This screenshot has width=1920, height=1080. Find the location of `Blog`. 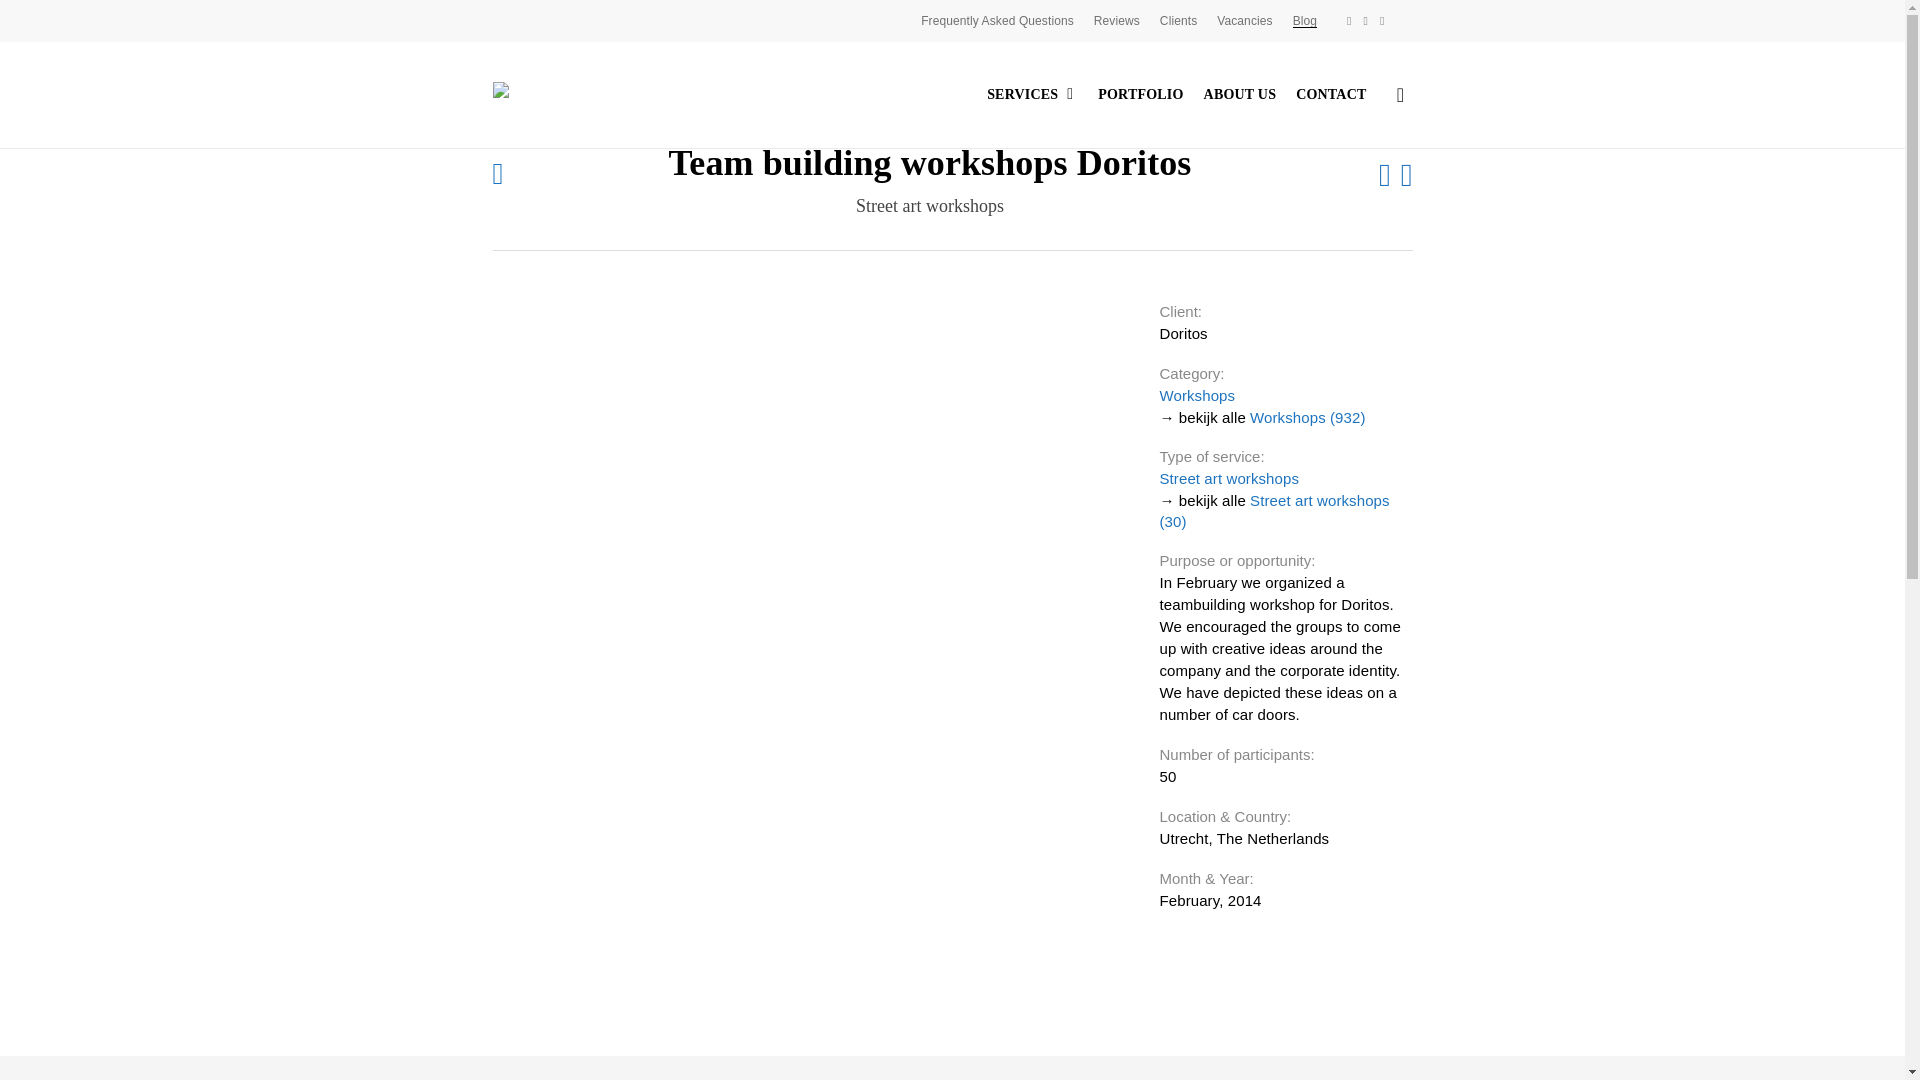

Blog is located at coordinates (1304, 20).